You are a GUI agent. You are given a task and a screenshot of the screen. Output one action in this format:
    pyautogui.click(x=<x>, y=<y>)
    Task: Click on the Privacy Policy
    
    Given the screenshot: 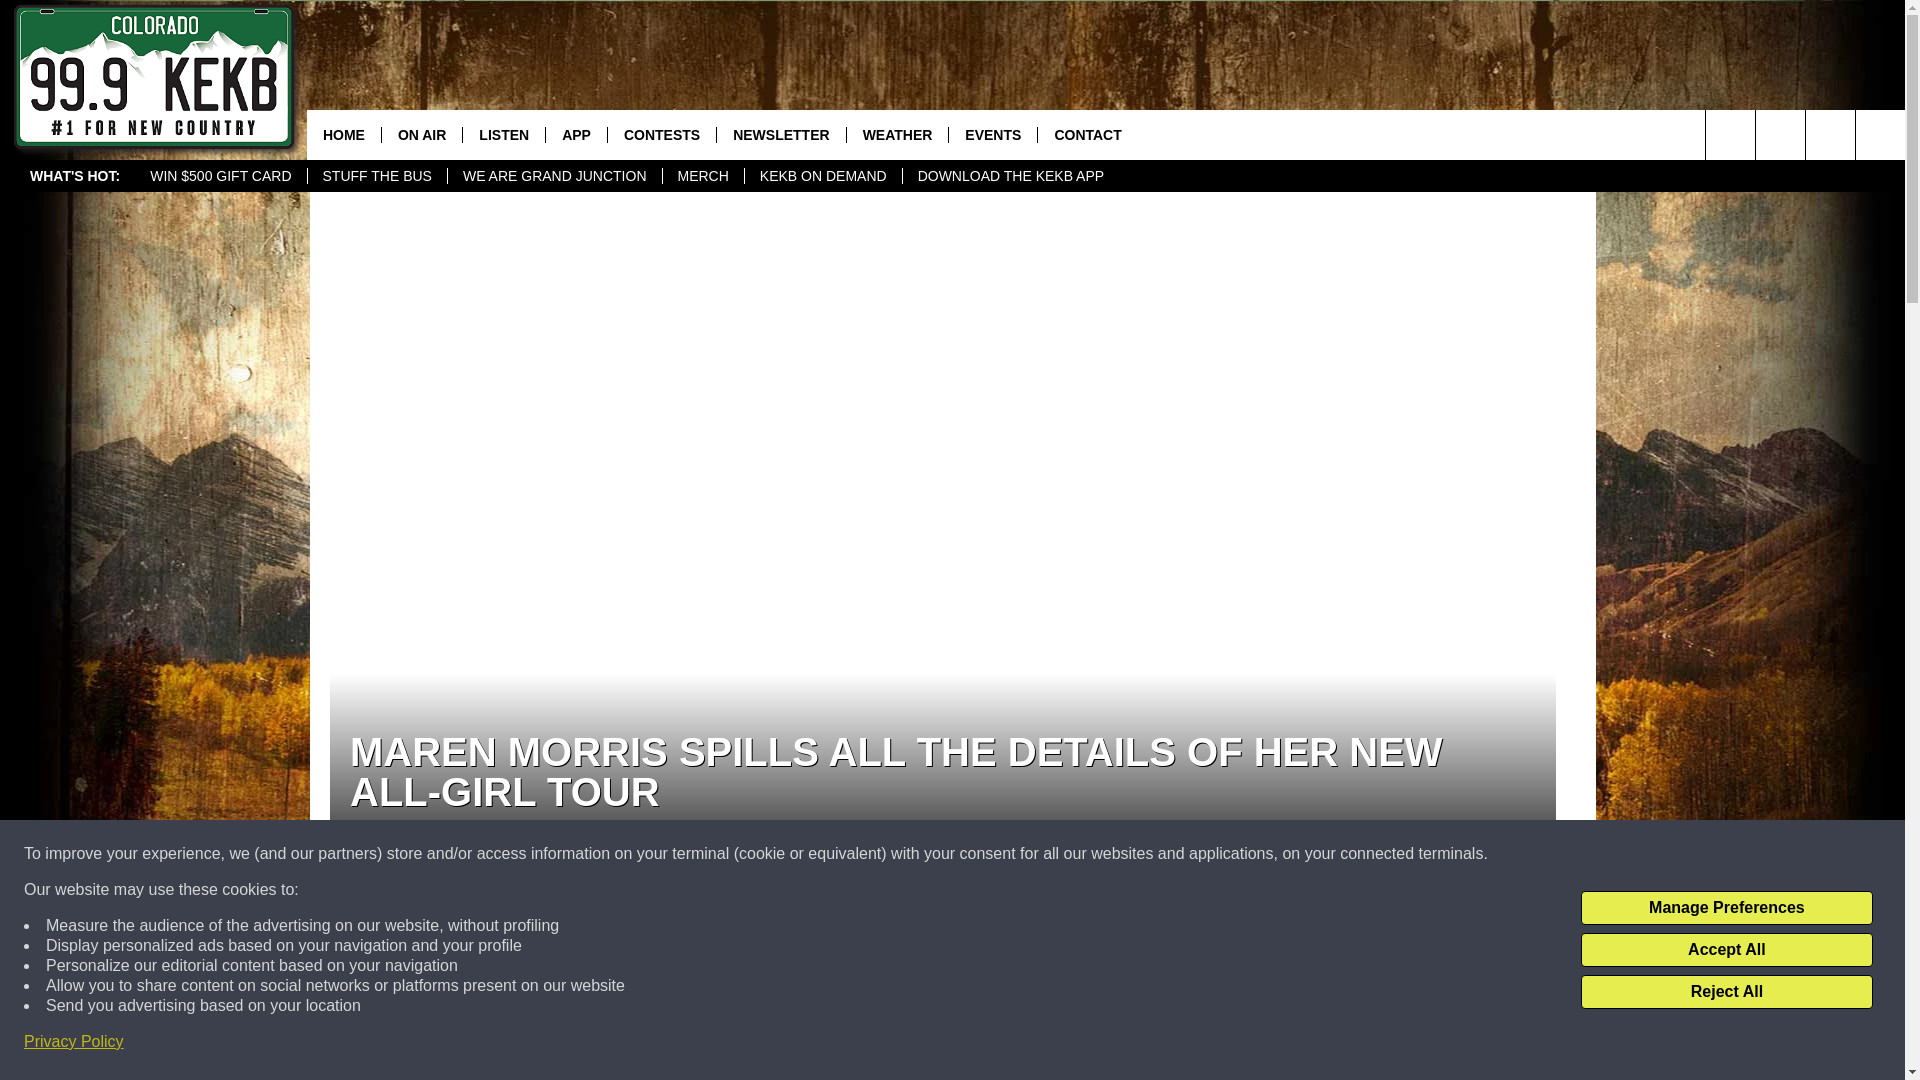 What is the action you would take?
    pyautogui.click(x=74, y=1042)
    